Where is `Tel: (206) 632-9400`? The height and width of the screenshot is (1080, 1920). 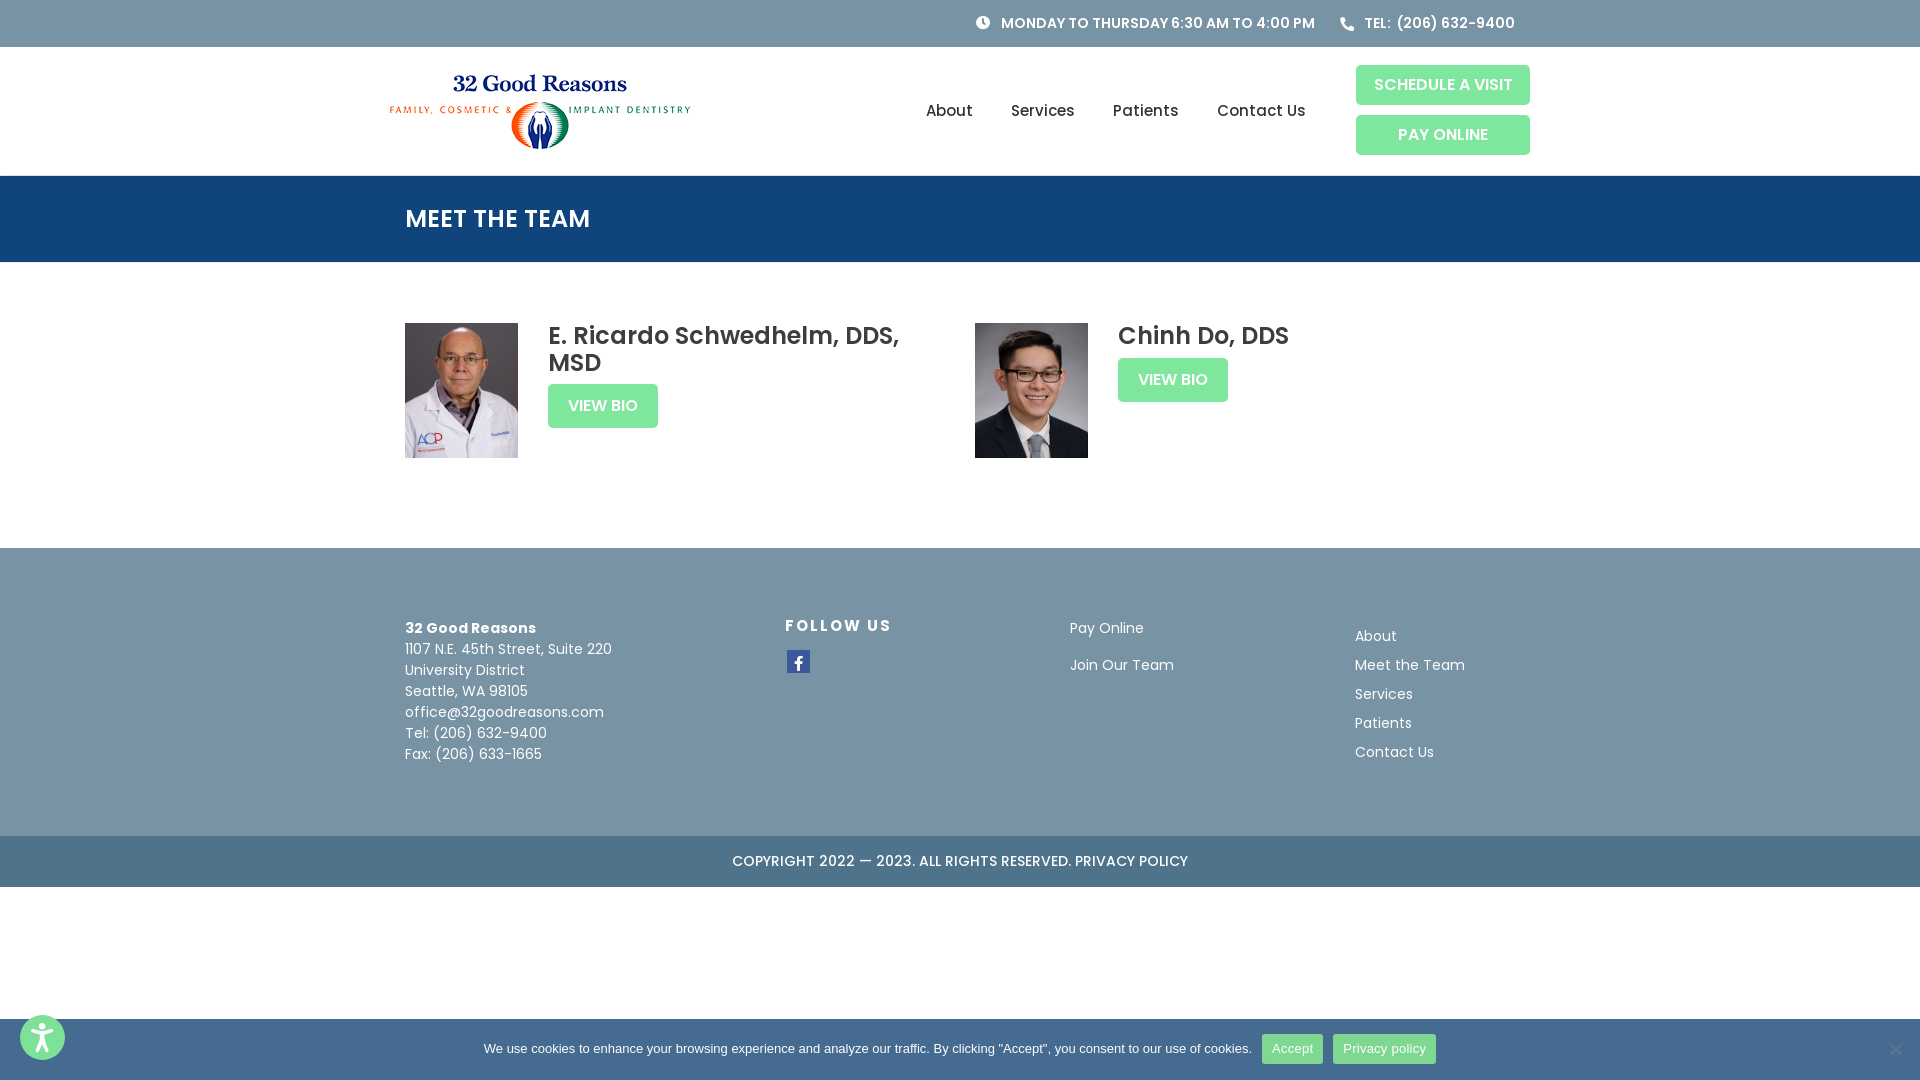 Tel: (206) 632-9400 is located at coordinates (476, 733).